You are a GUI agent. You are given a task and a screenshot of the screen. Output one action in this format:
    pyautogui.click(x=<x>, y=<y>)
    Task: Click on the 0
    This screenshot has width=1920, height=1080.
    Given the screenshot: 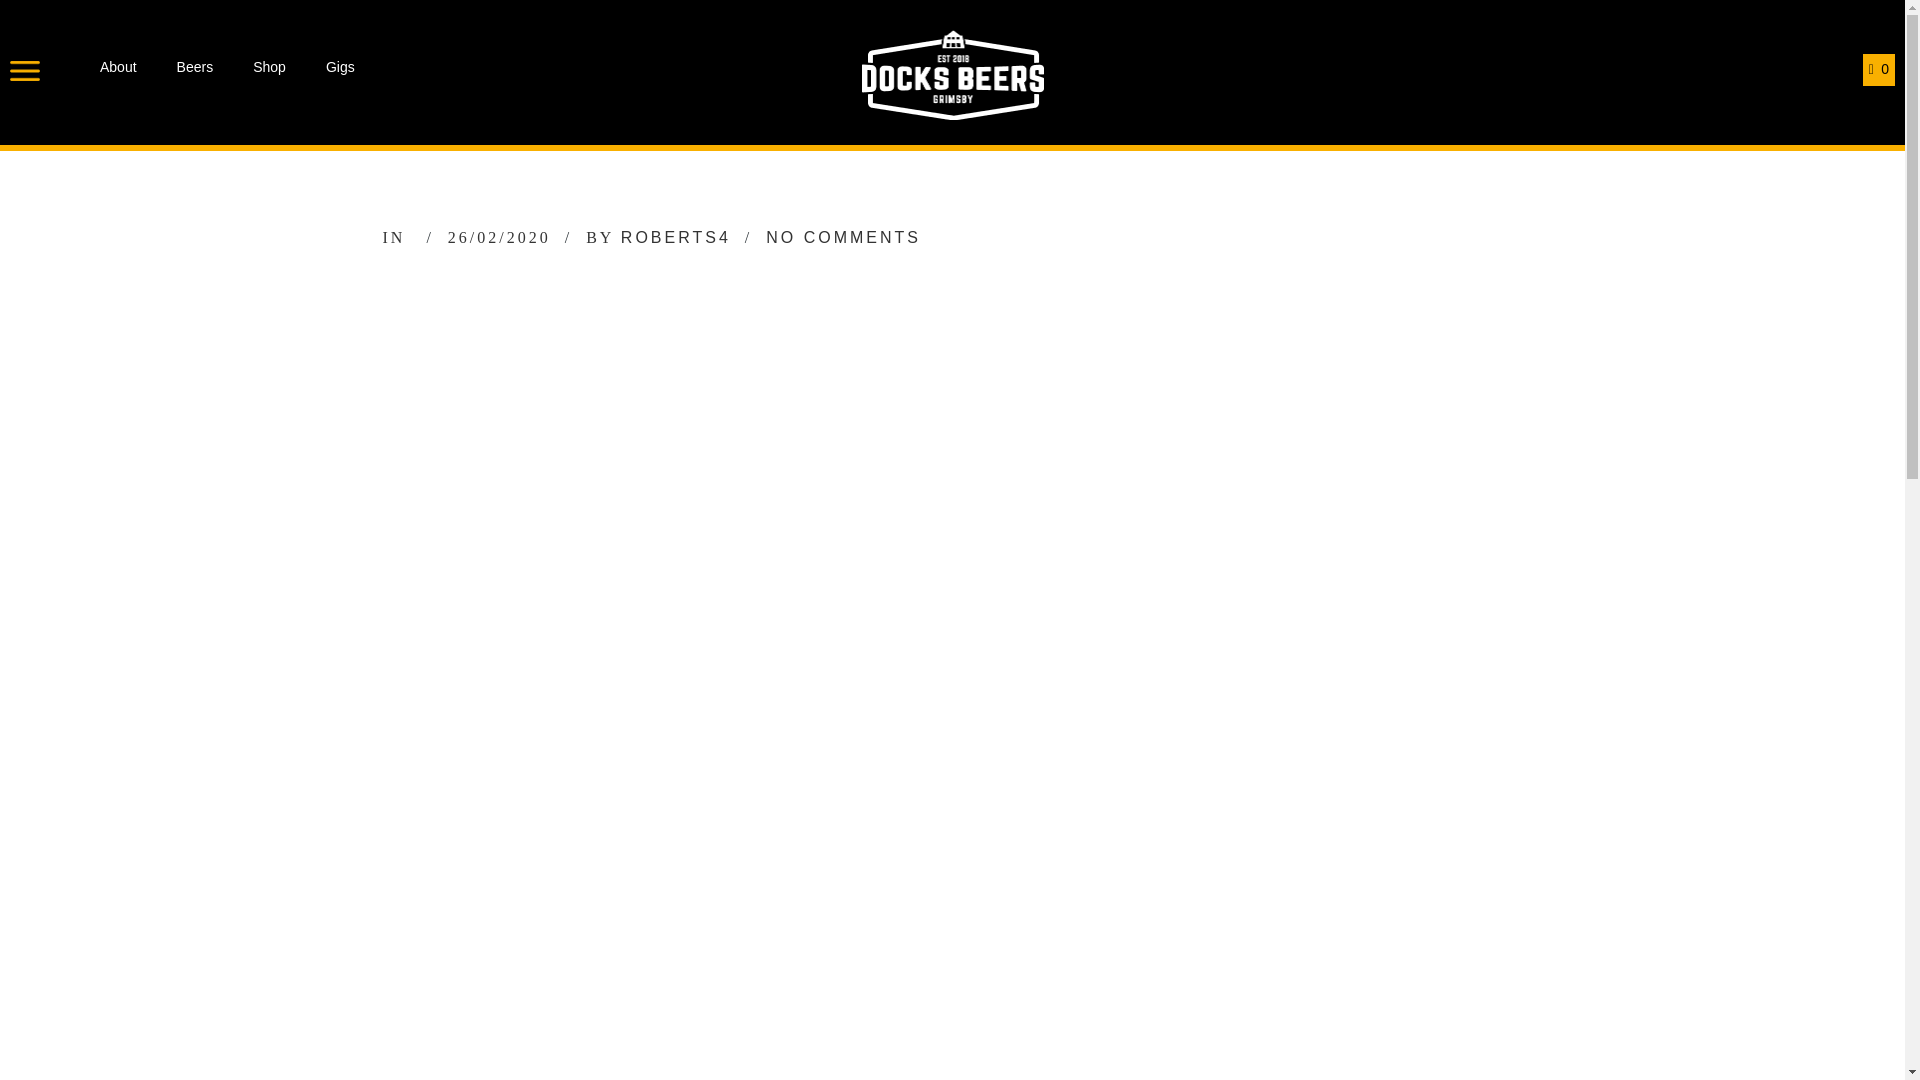 What is the action you would take?
    pyautogui.click(x=1878, y=70)
    